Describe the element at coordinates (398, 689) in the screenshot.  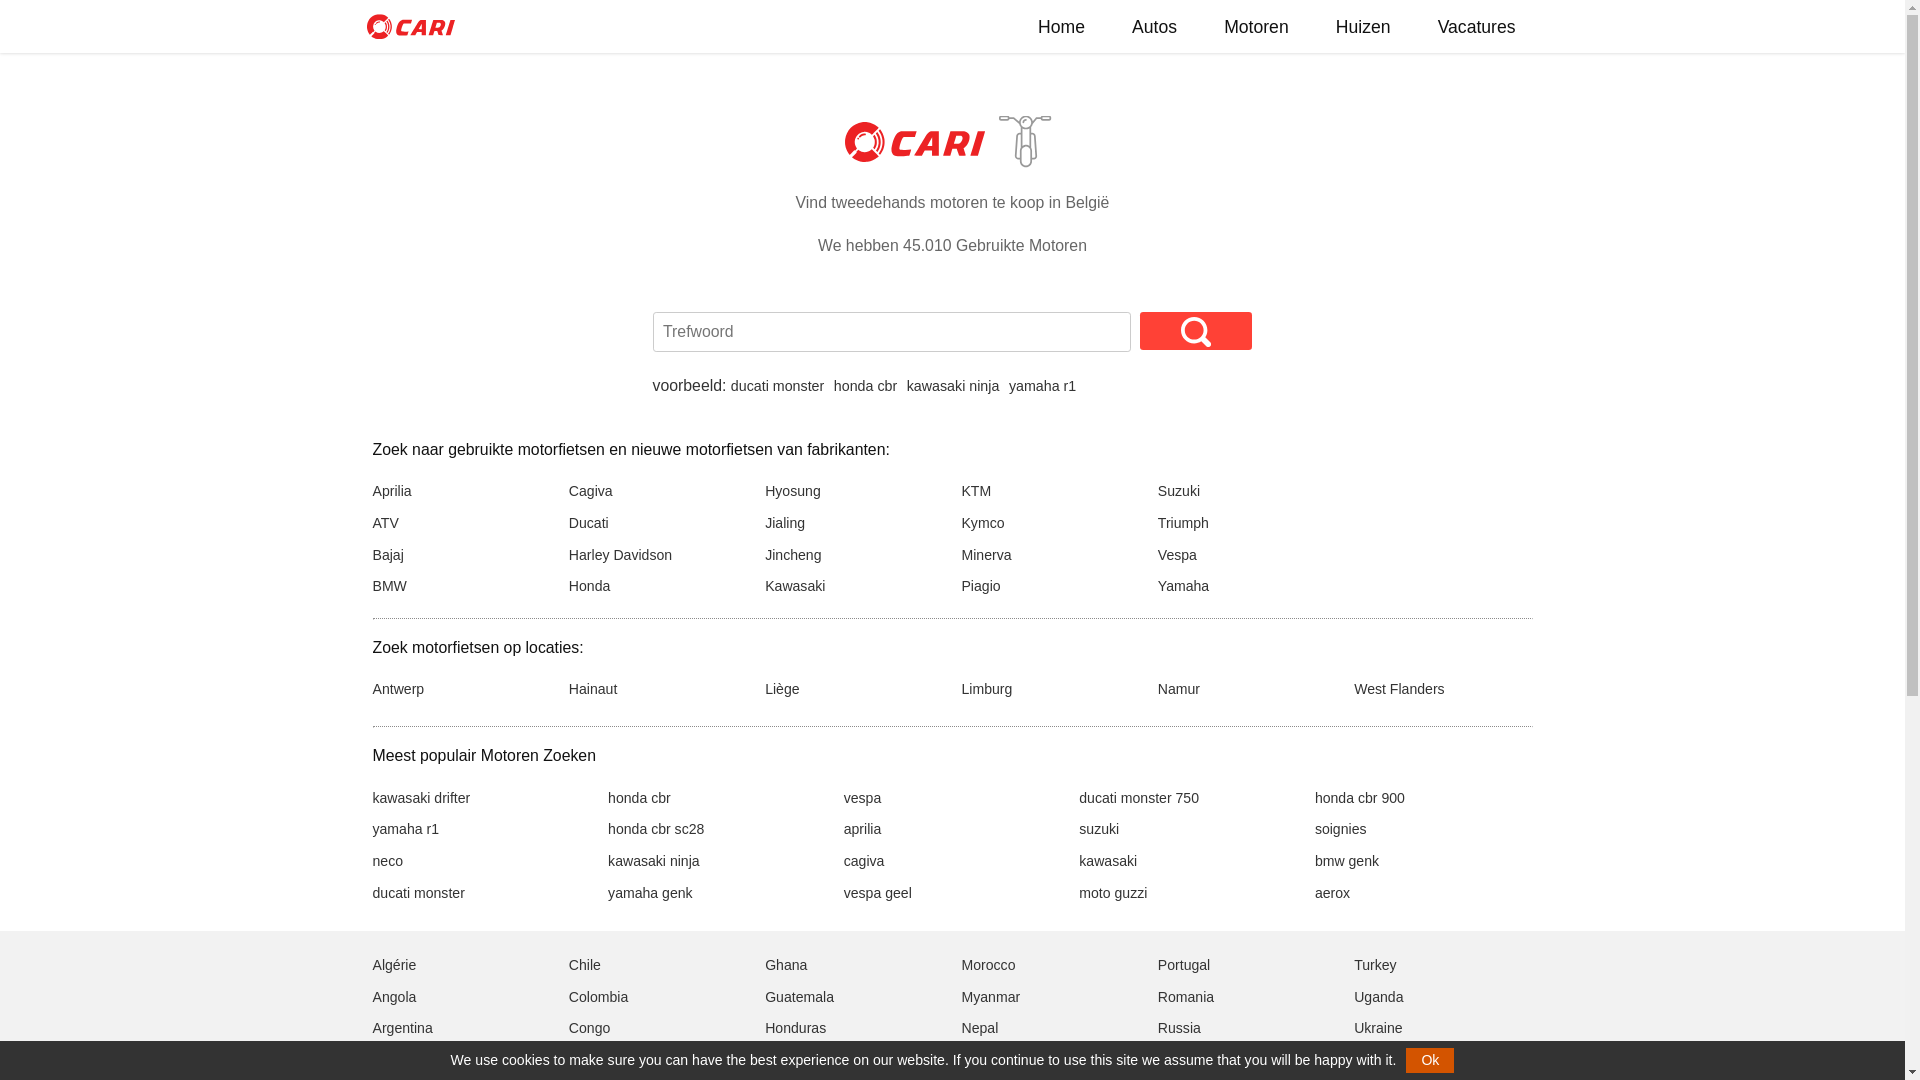
I see `Antwerp` at that location.